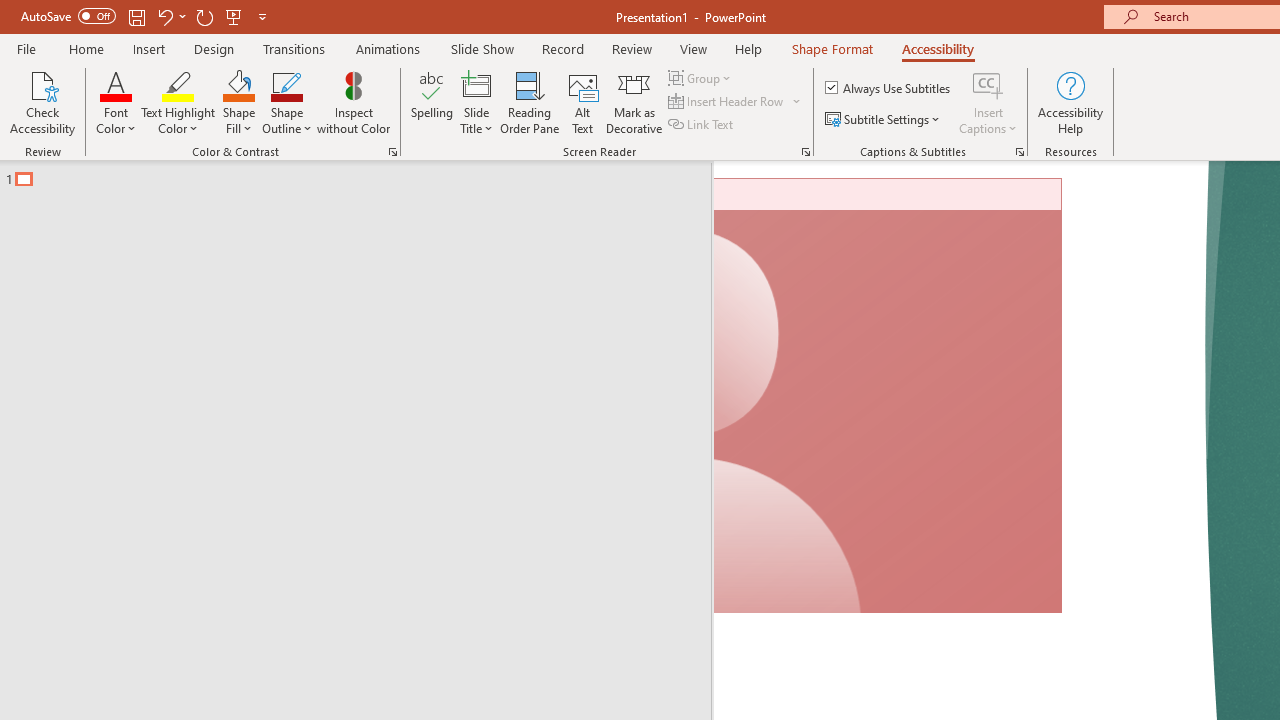  Describe the element at coordinates (888, 396) in the screenshot. I see `Camera 7, No camera detected.` at that location.